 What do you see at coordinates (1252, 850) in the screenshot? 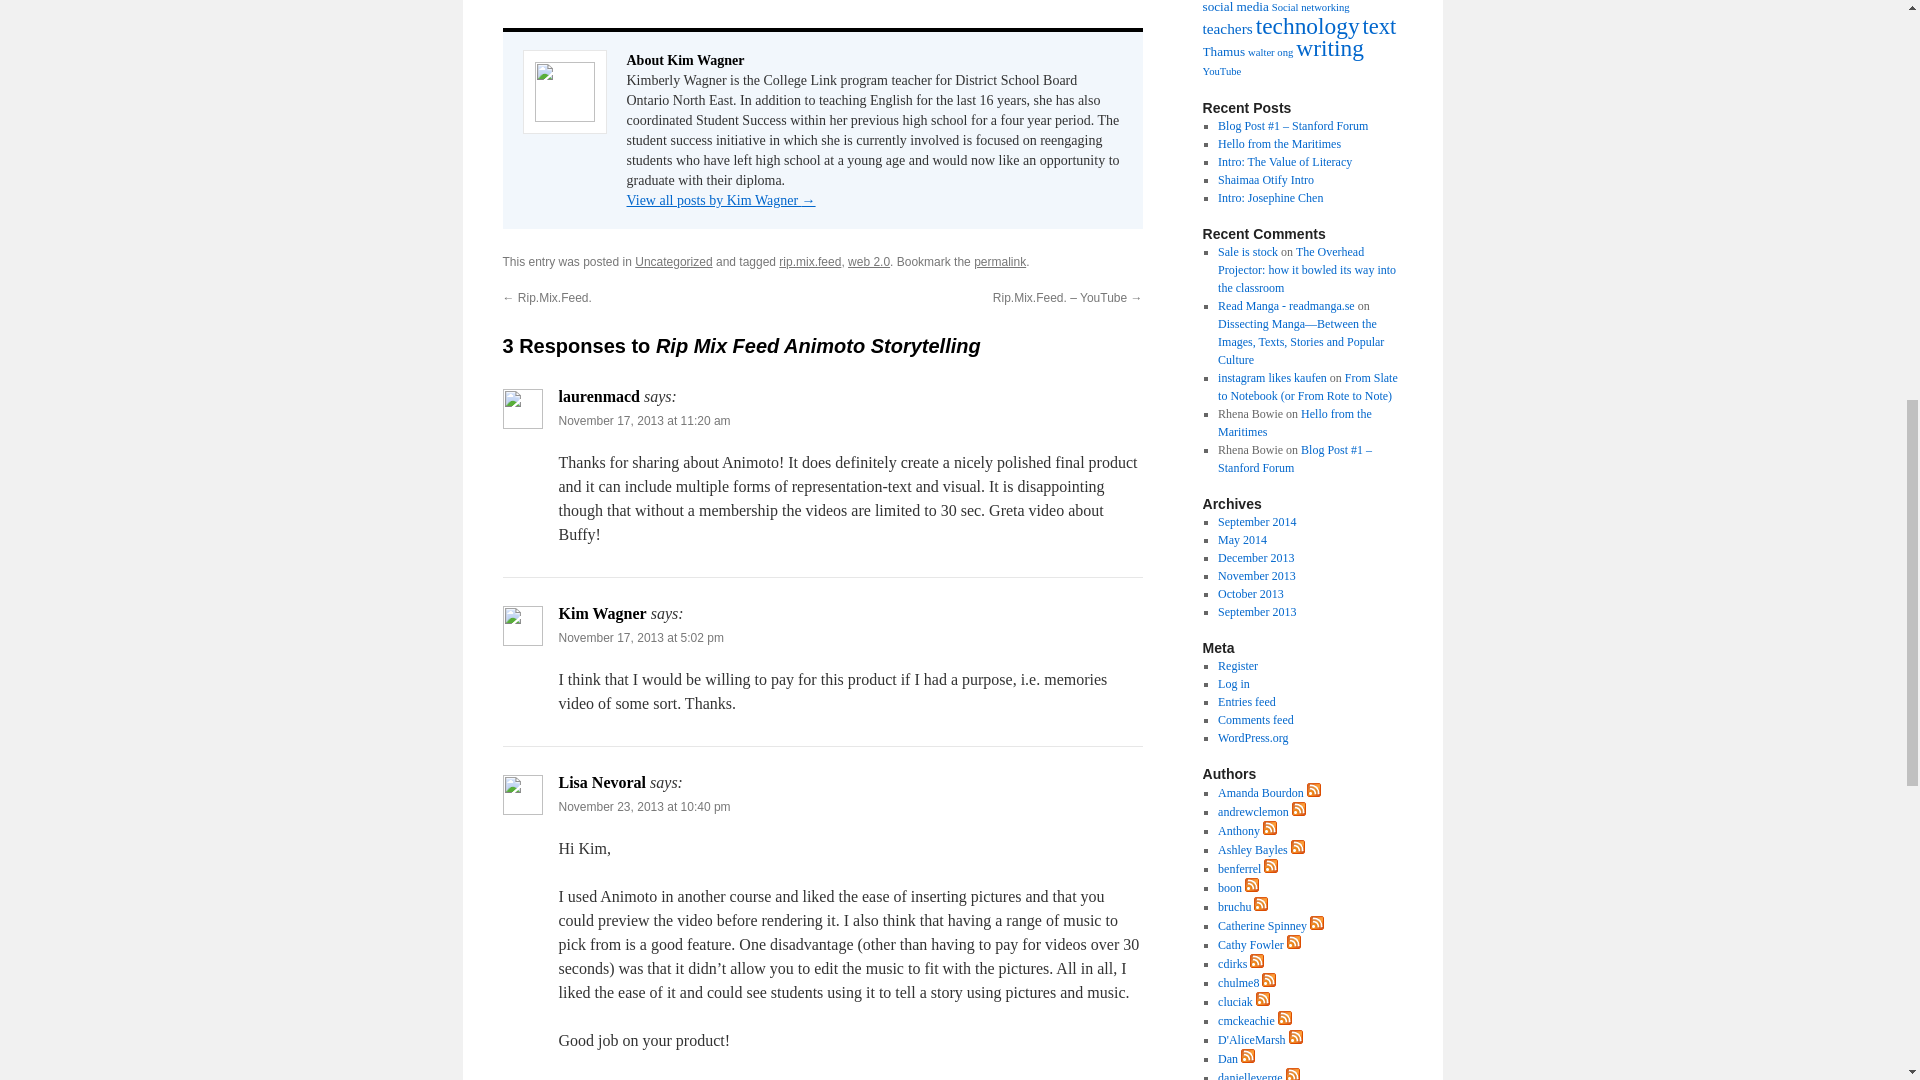
I see `Posts by Ashley Bayles` at bounding box center [1252, 850].